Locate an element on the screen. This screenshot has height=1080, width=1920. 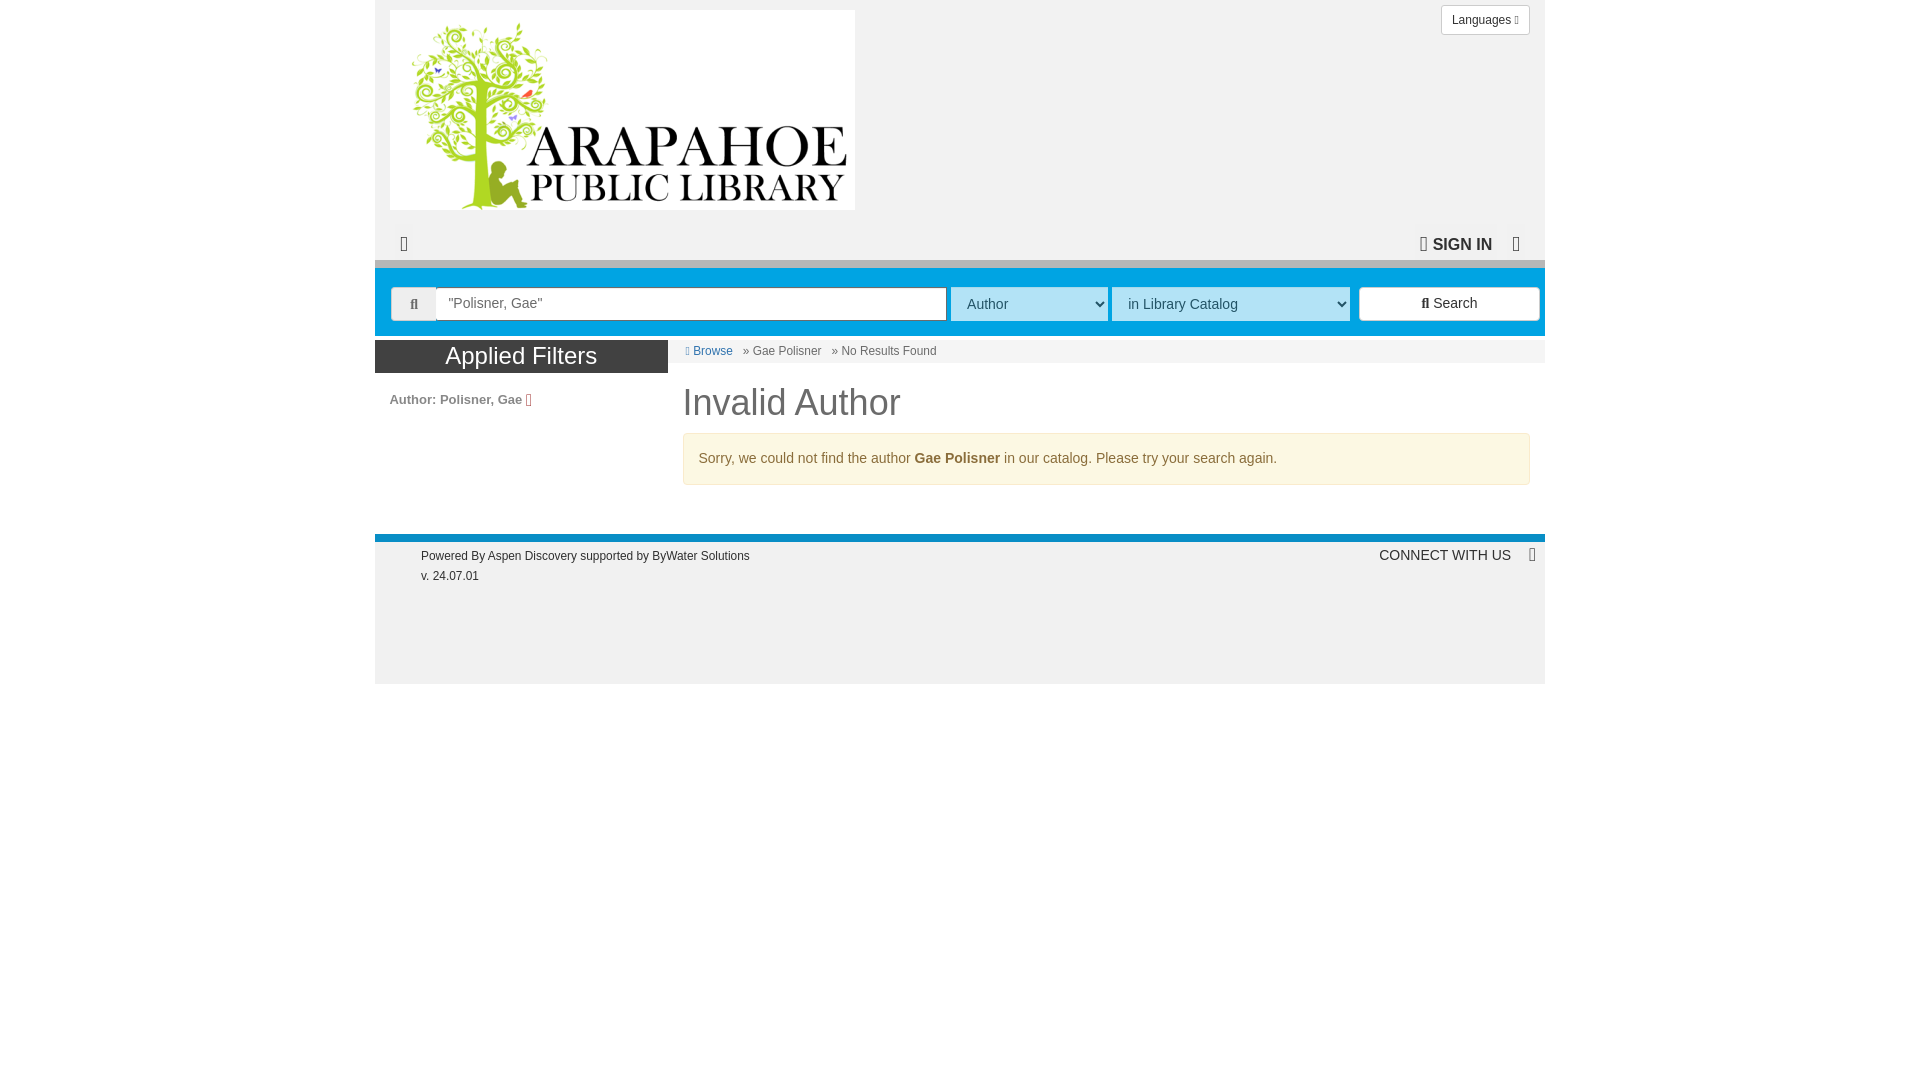
 Search is located at coordinates (1449, 304).